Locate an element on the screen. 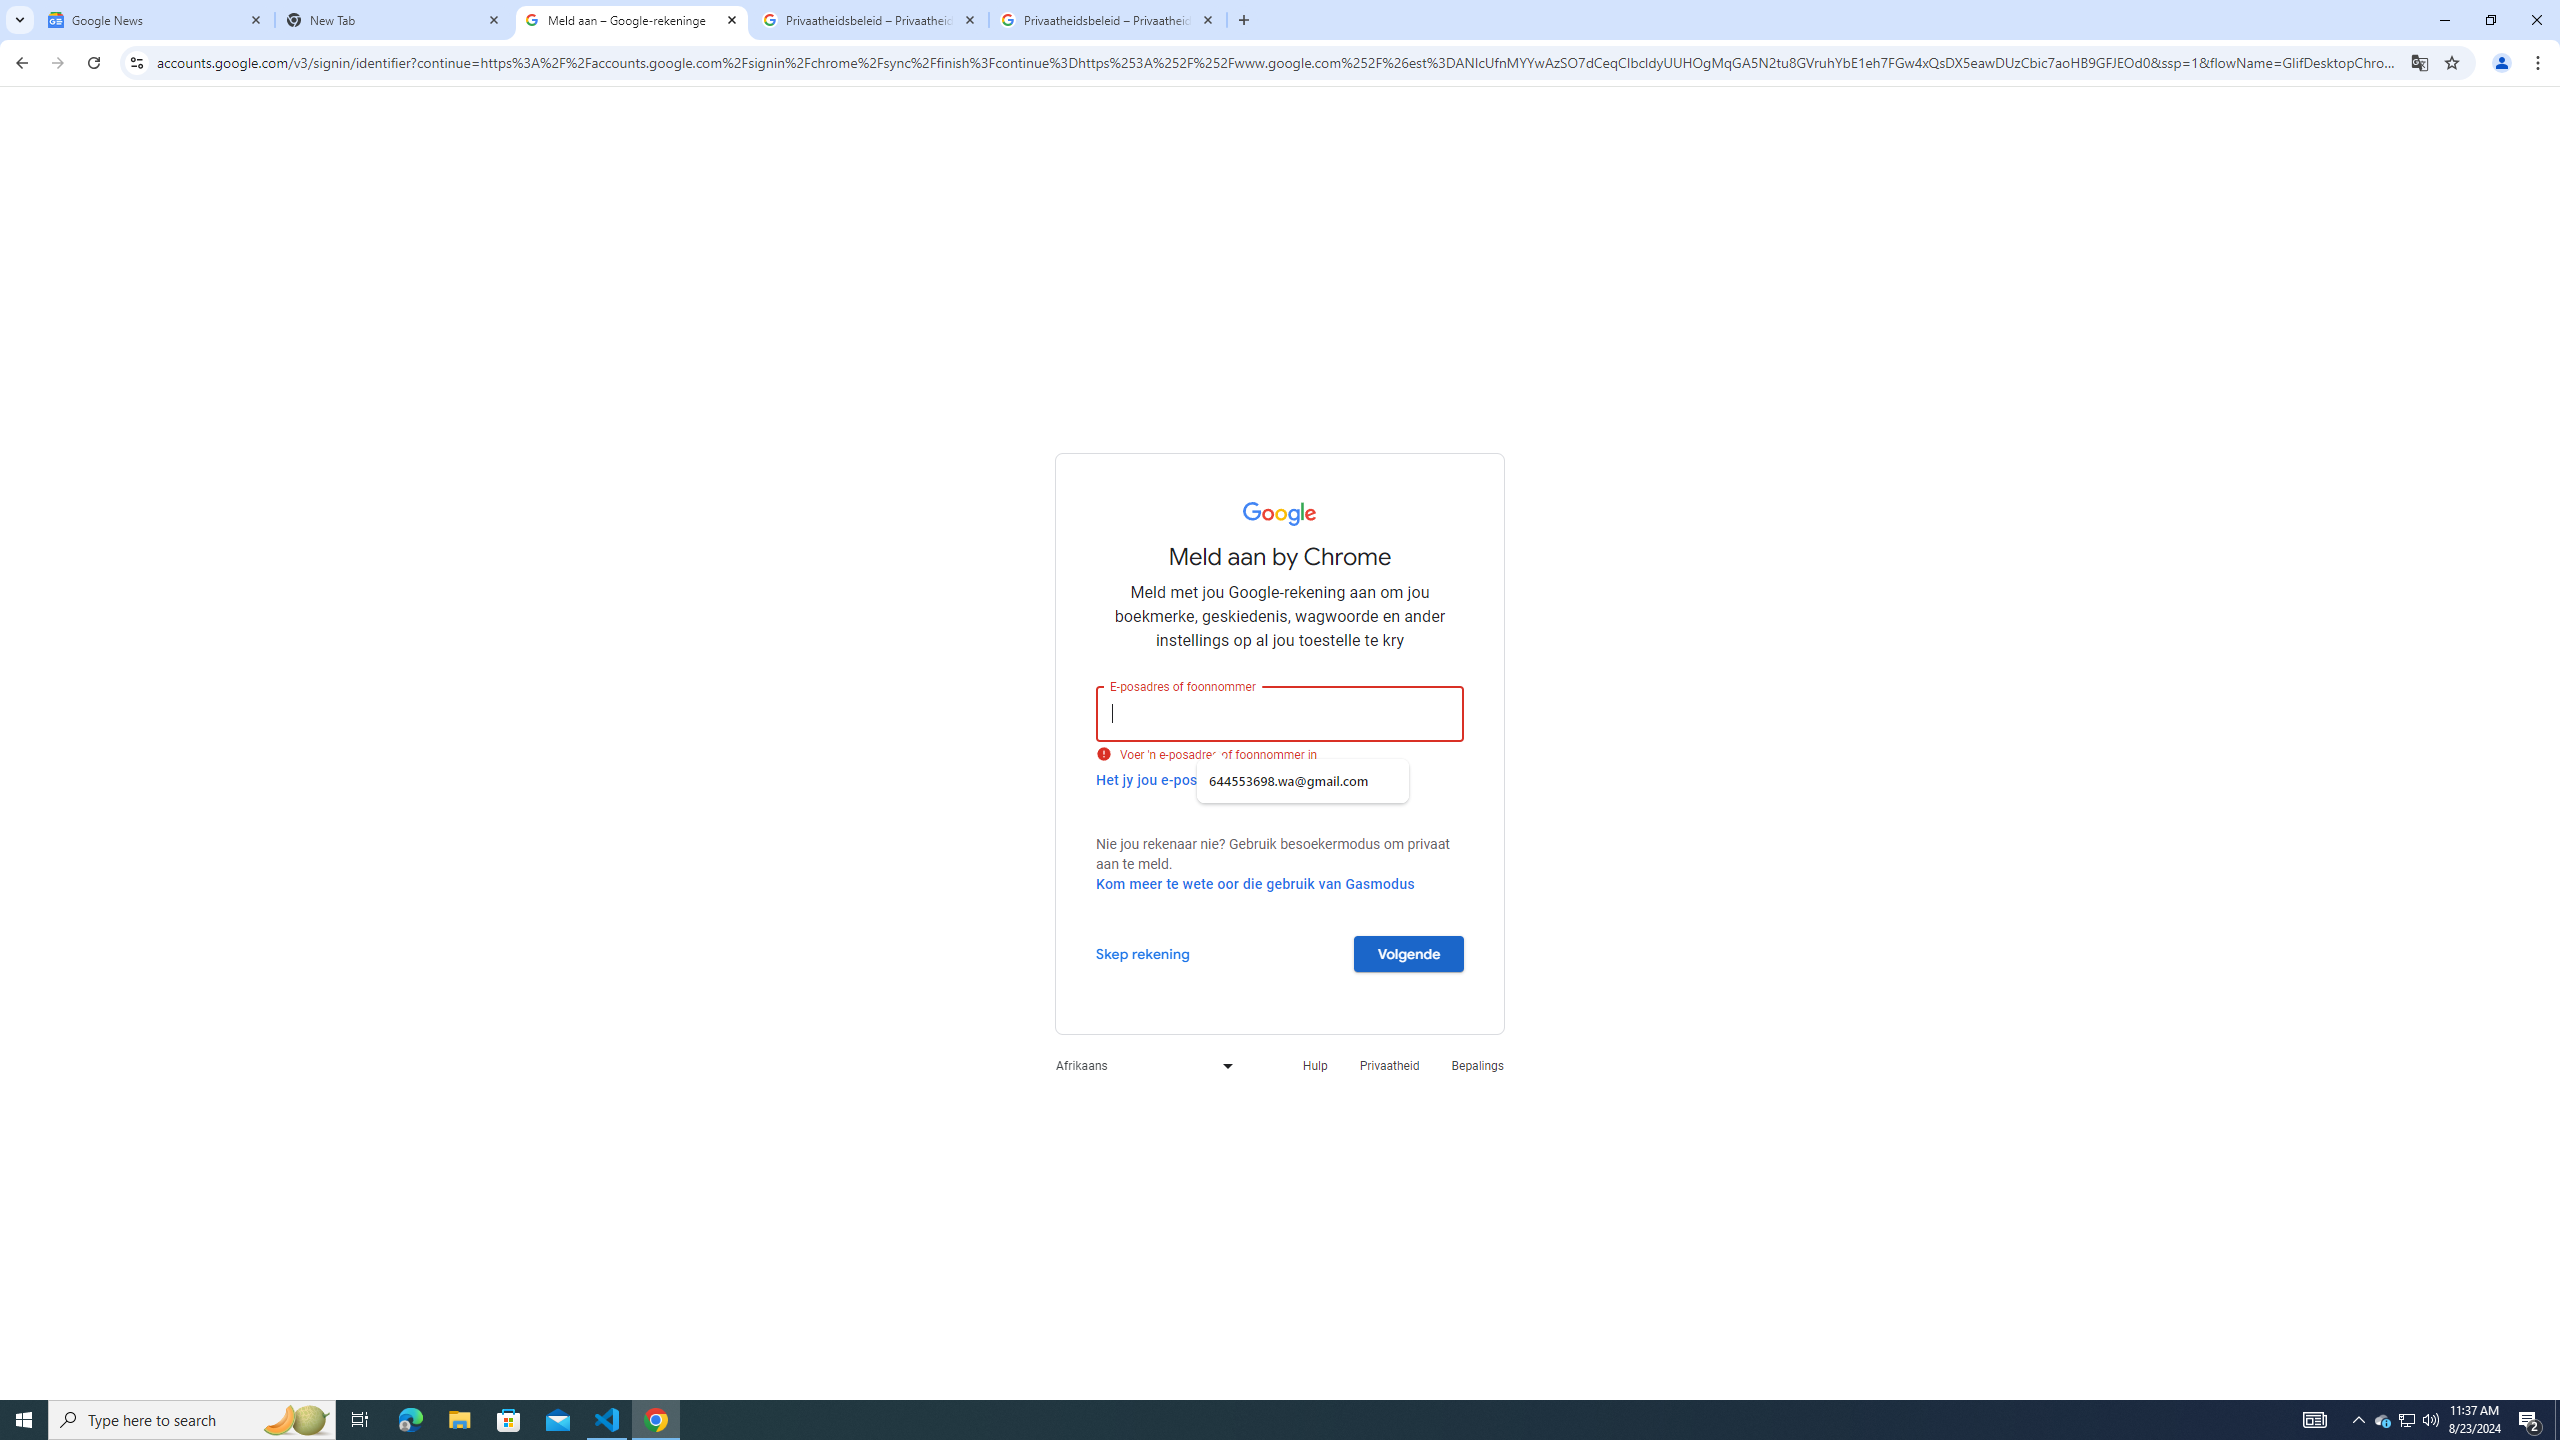  Translate this page is located at coordinates (2420, 62).